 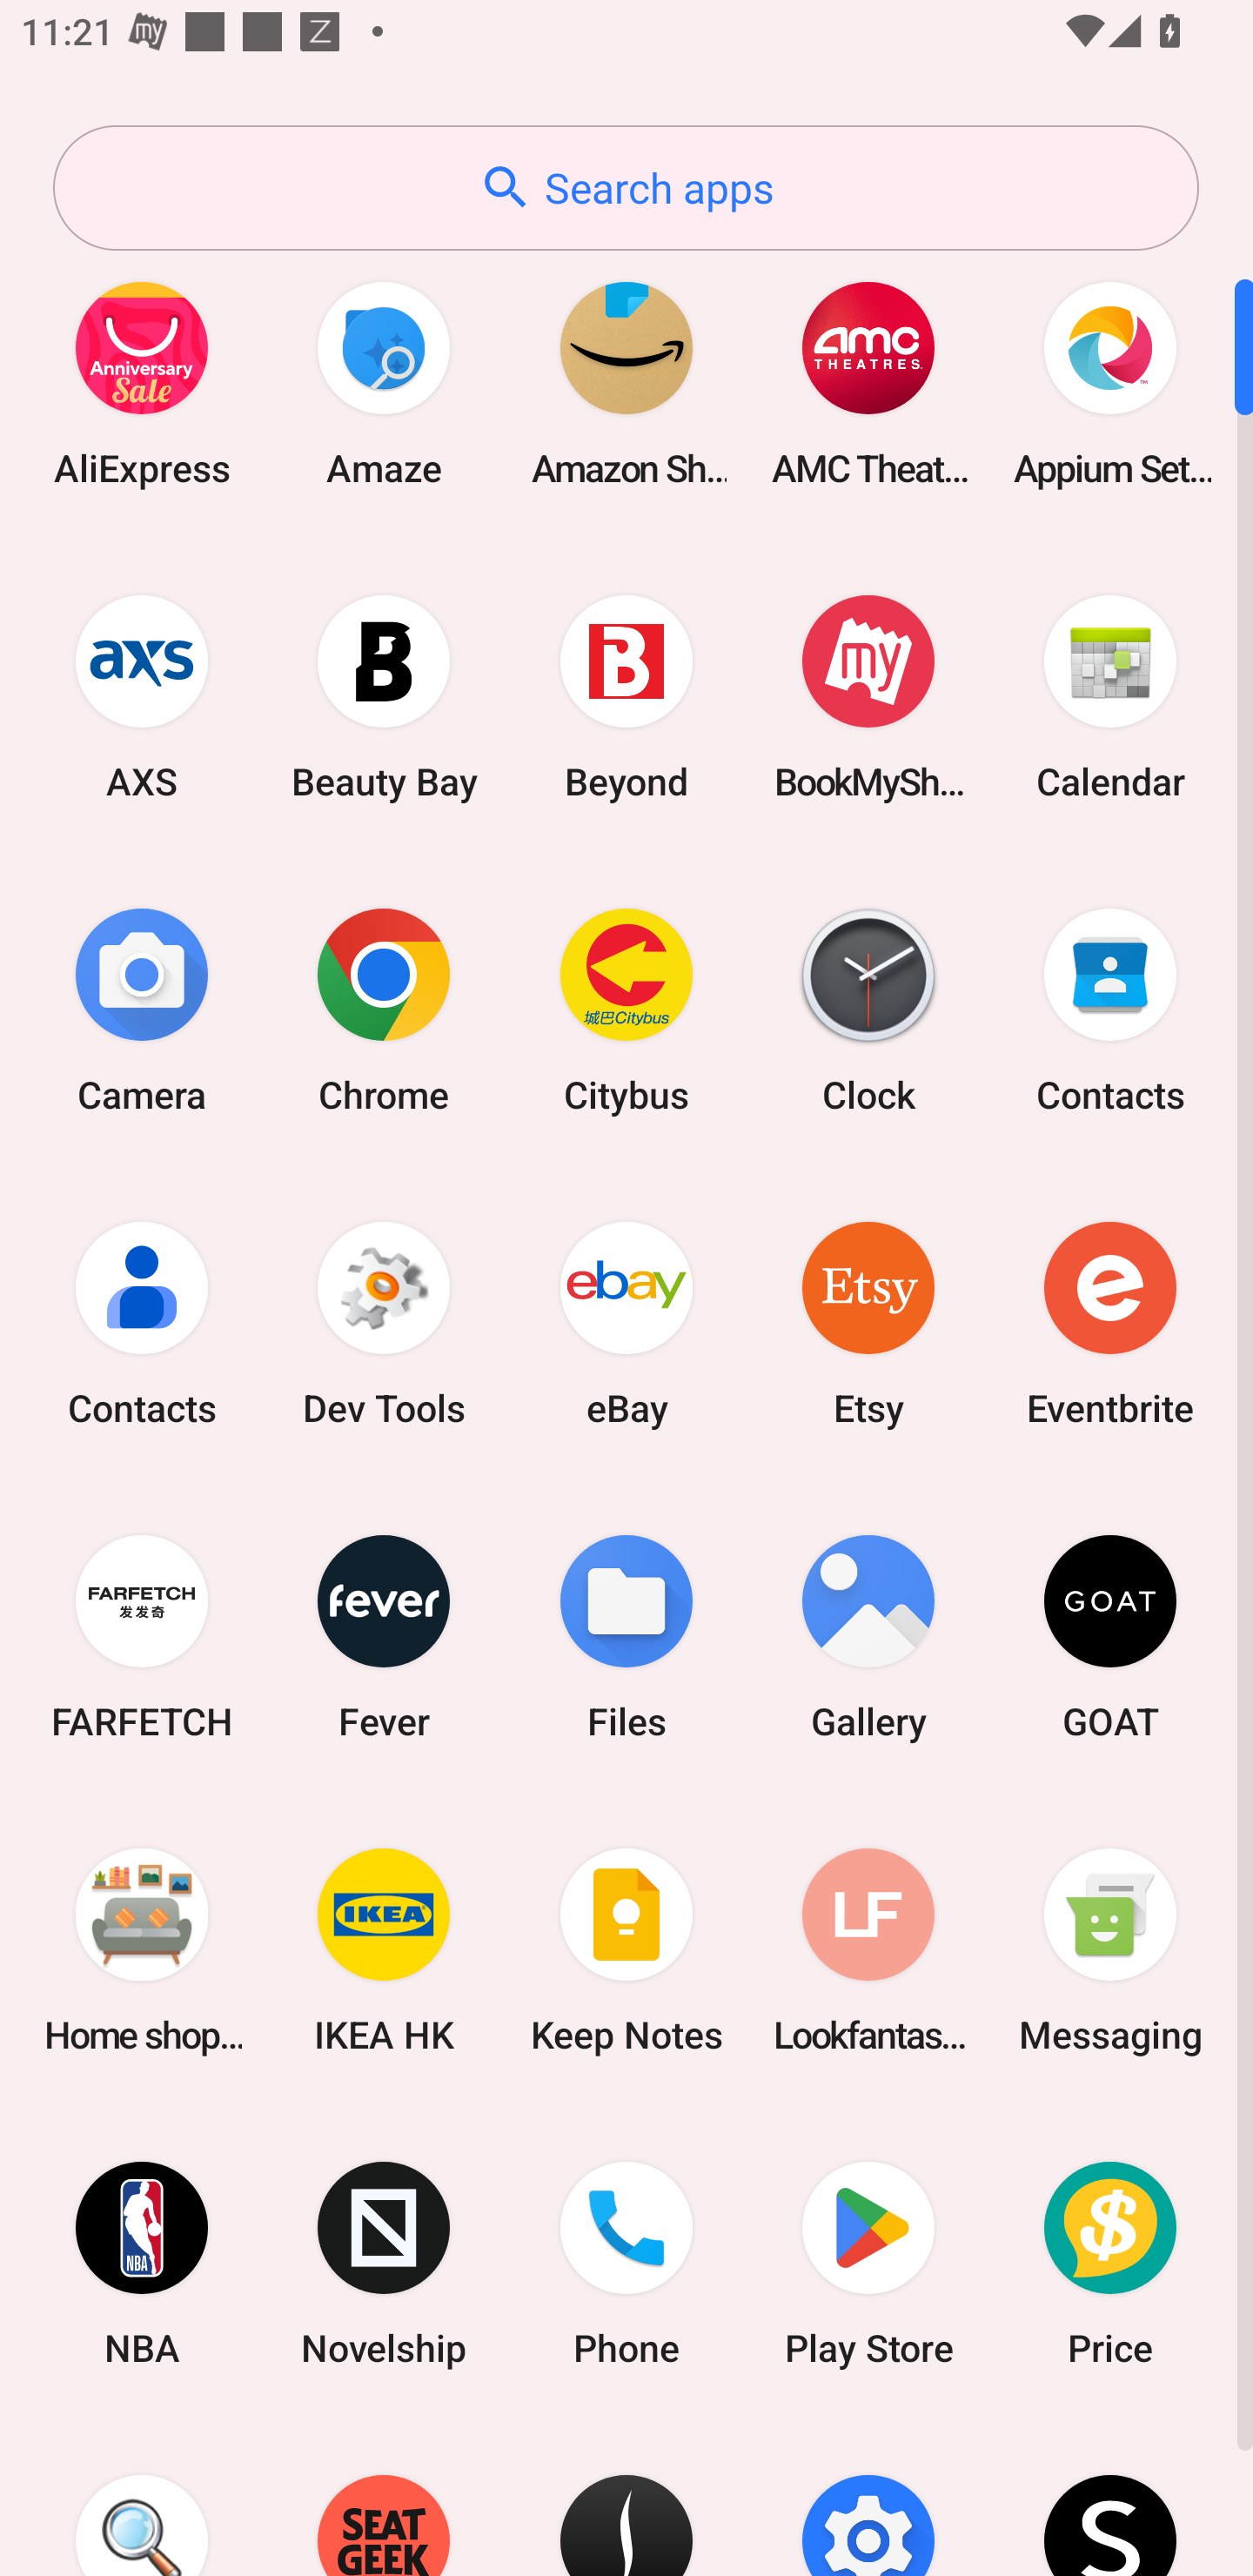 What do you see at coordinates (868, 383) in the screenshot?
I see `AMC Theatres` at bounding box center [868, 383].